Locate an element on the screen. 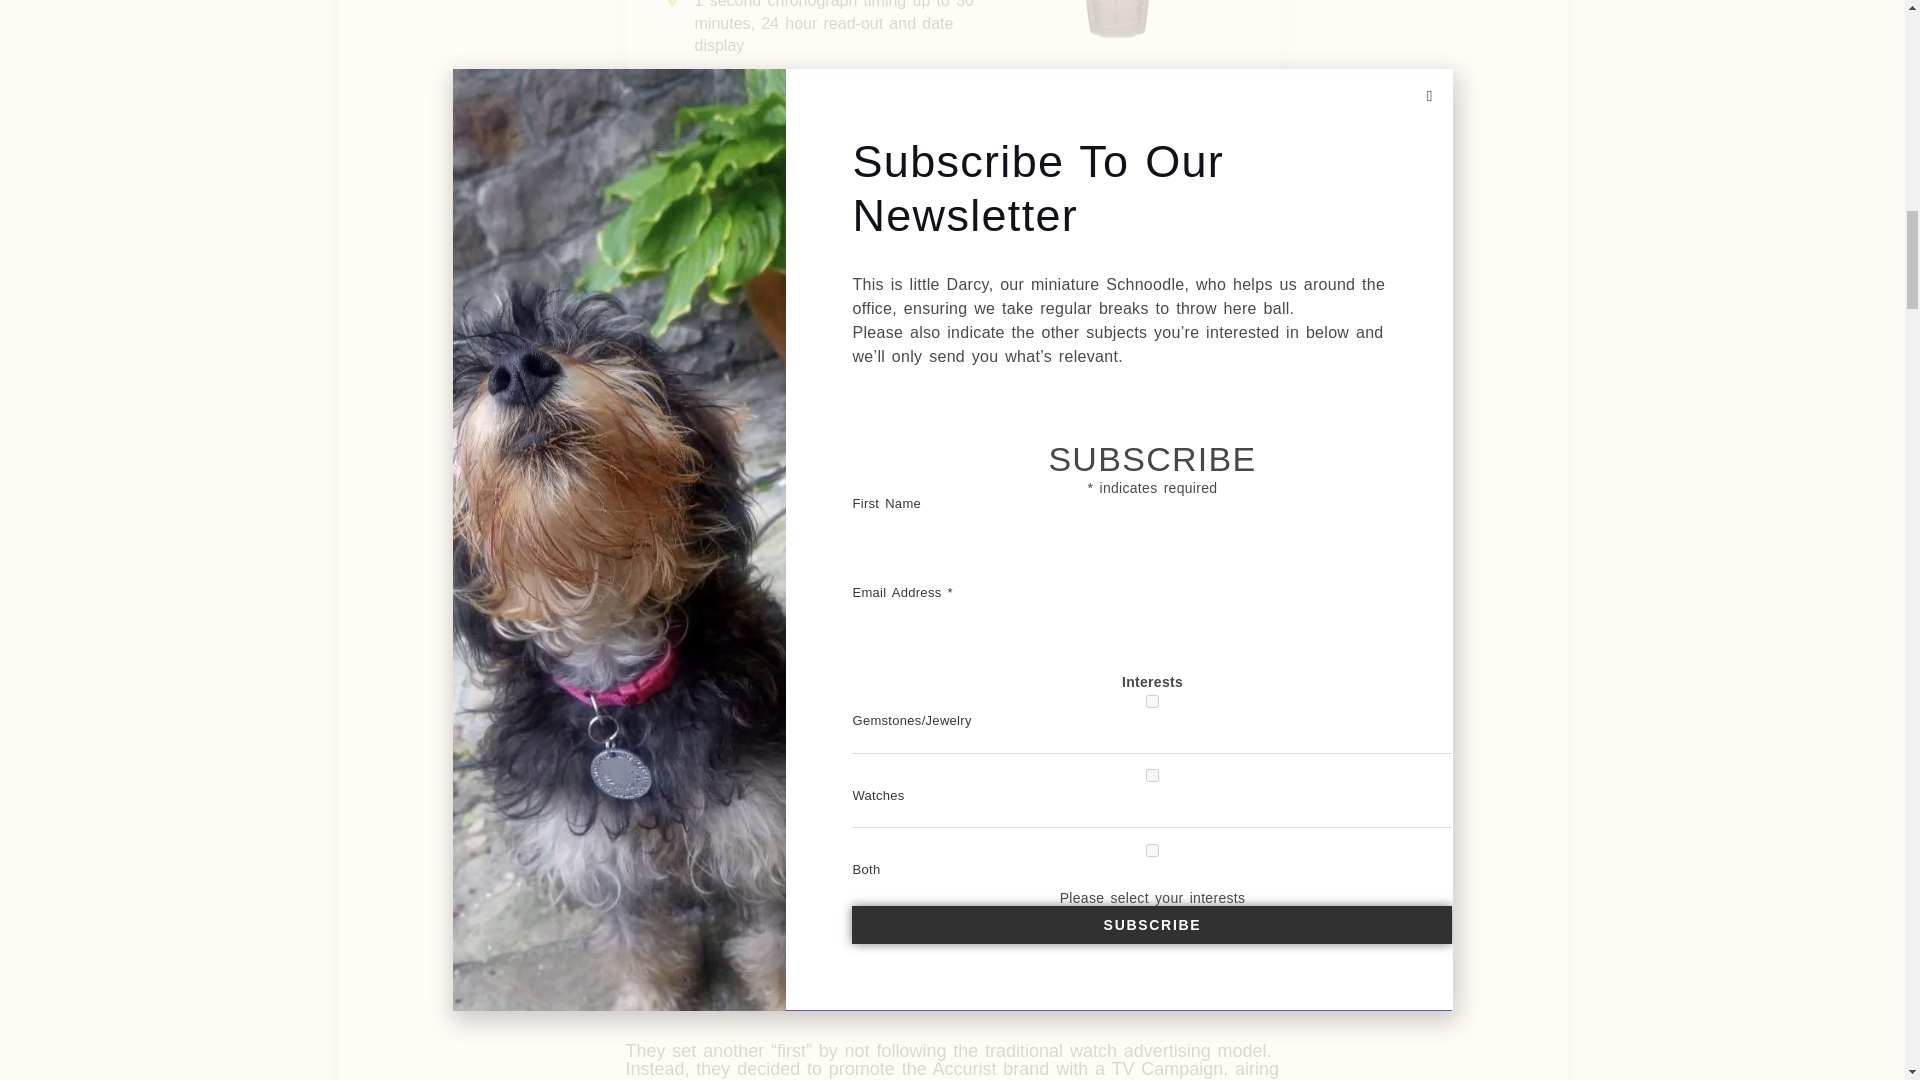  Buy on Amazon is located at coordinates (1146, 349).